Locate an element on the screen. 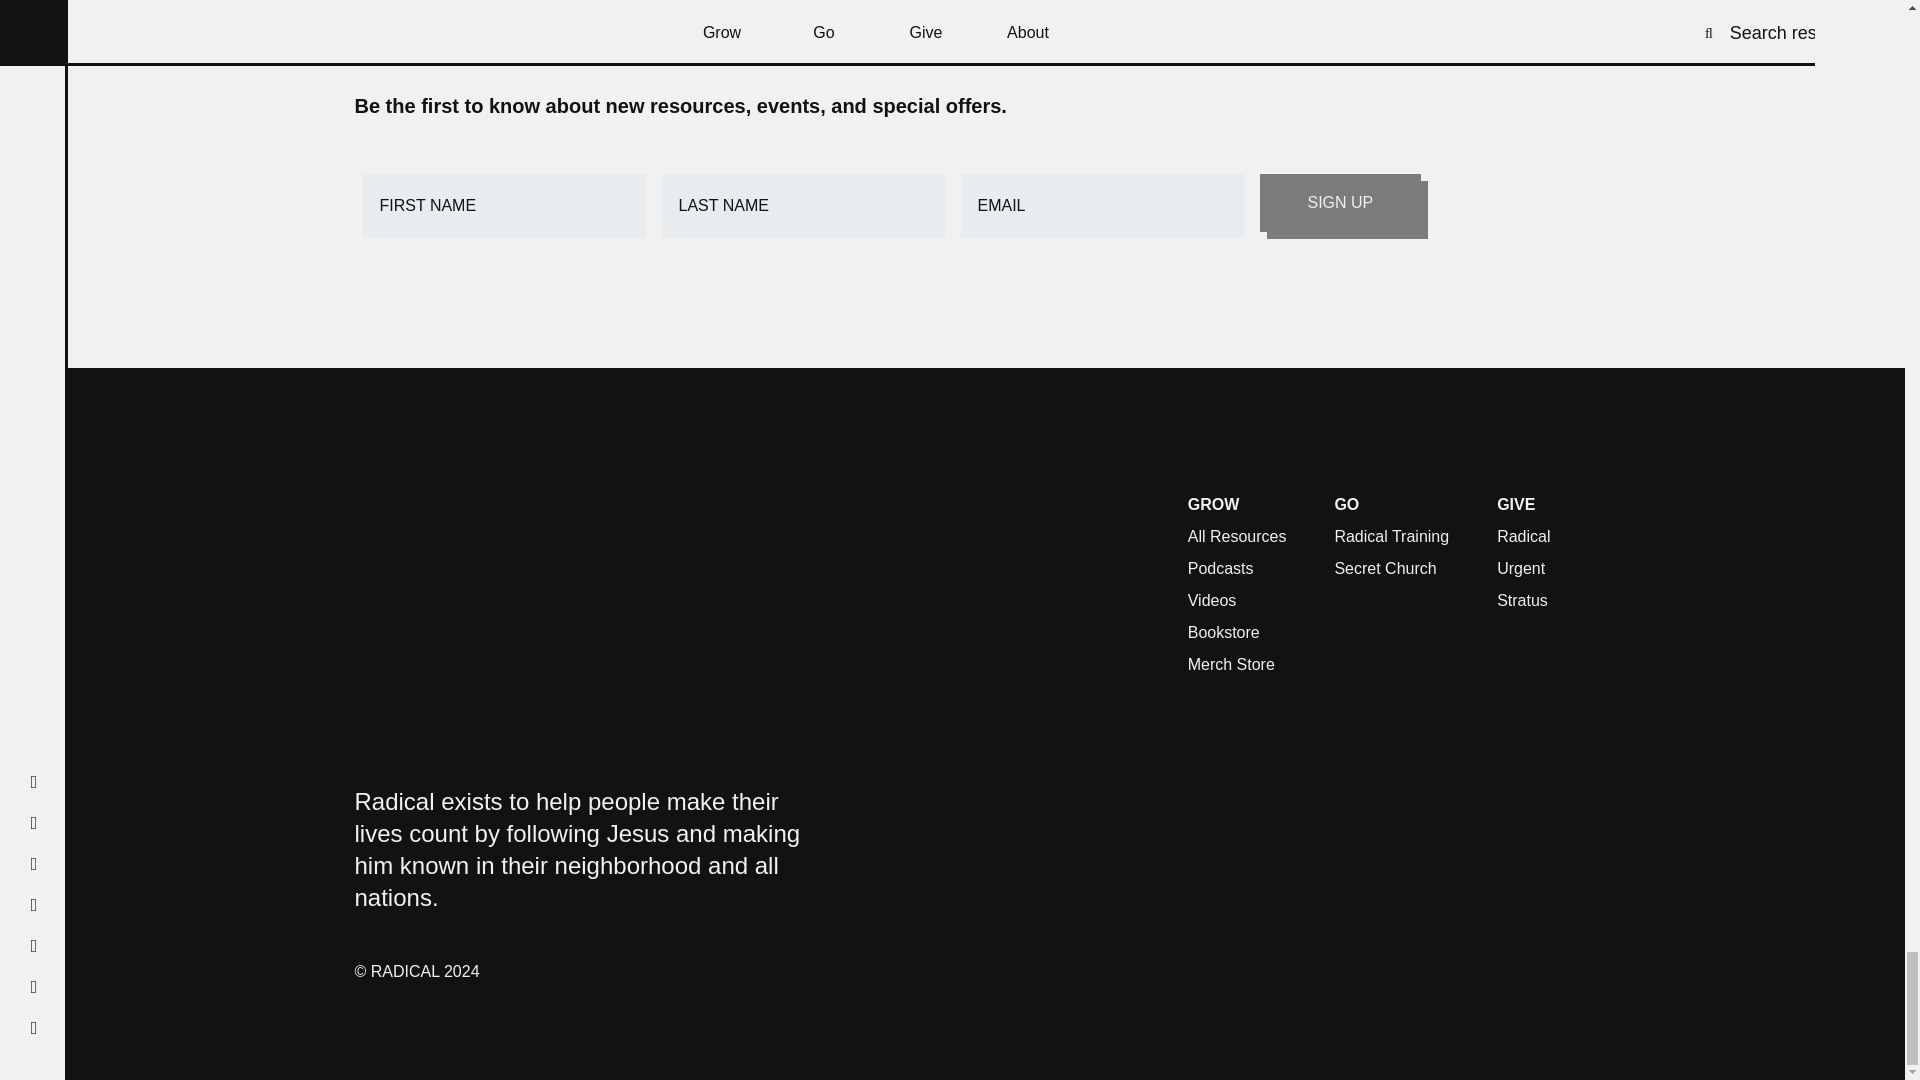 The height and width of the screenshot is (1080, 1920). Sign Up is located at coordinates (1340, 202).